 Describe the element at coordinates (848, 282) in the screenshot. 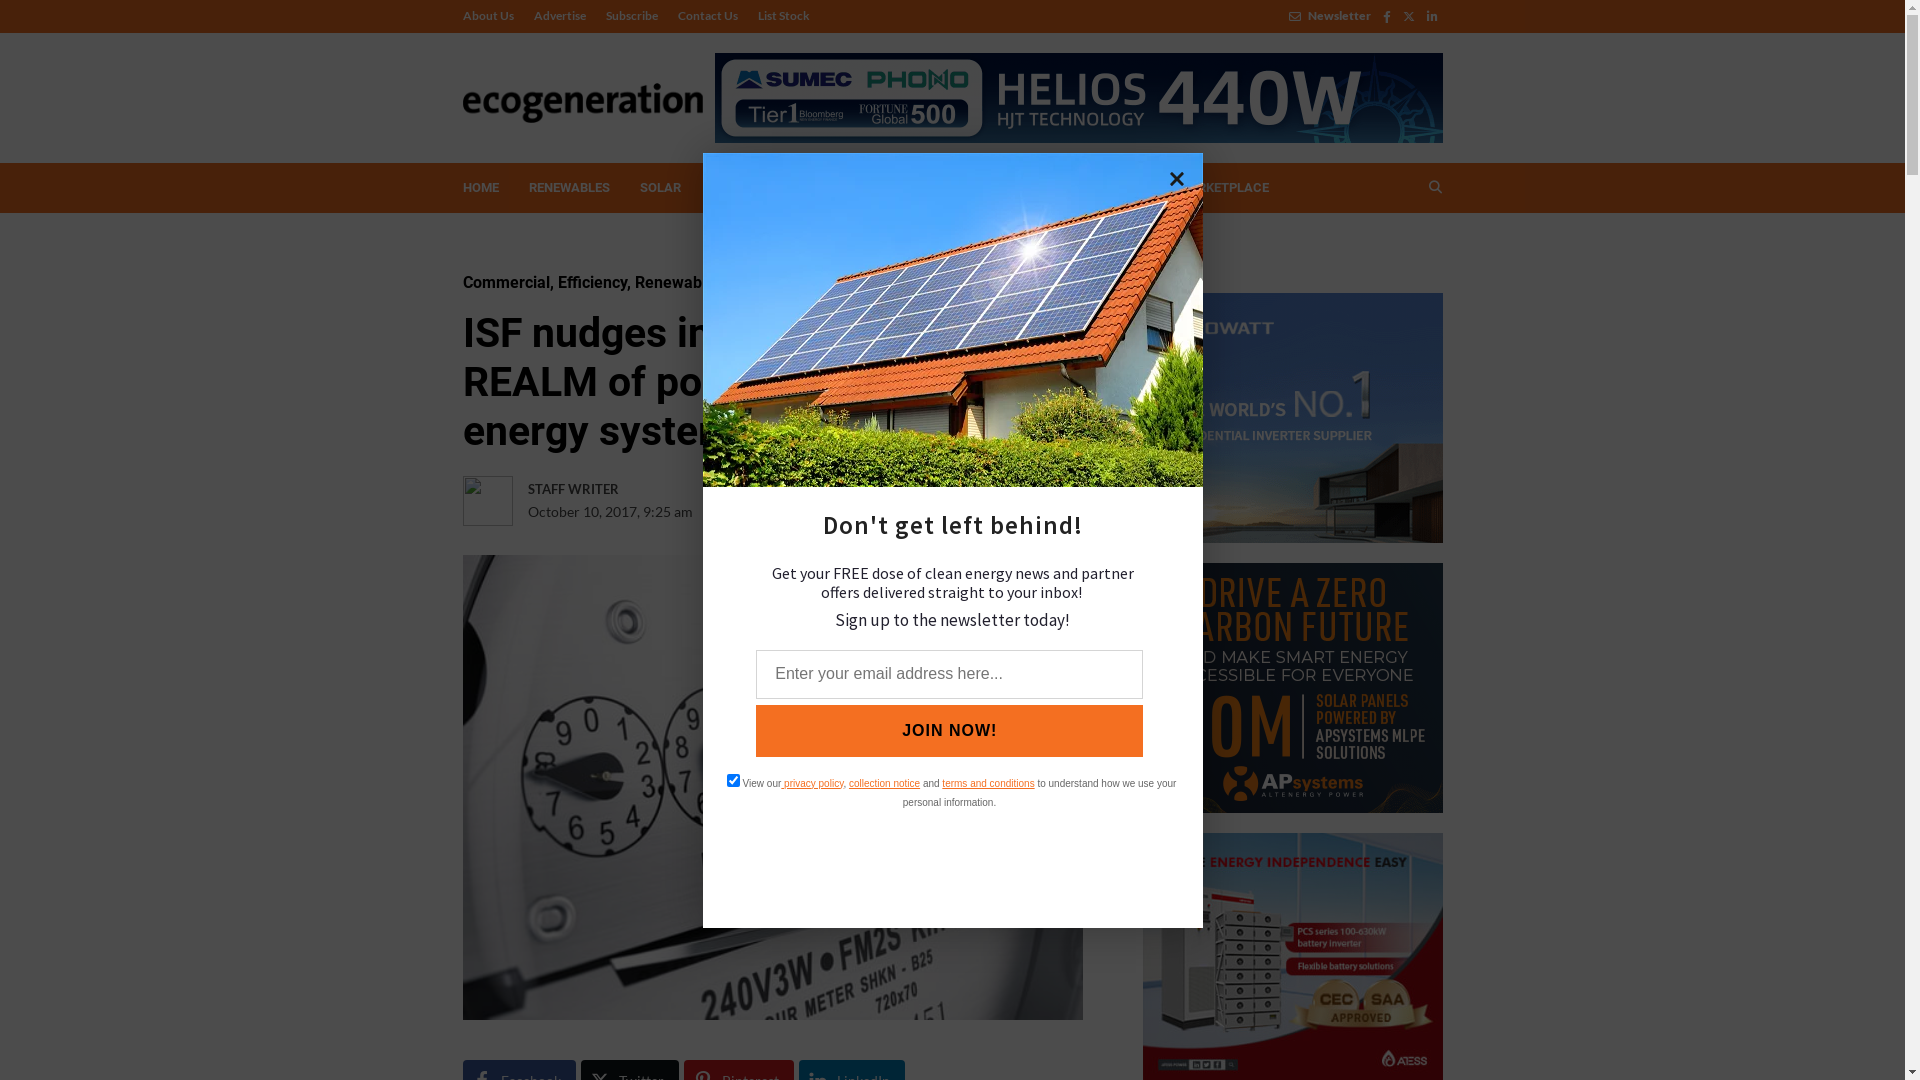

I see `Storage` at that location.